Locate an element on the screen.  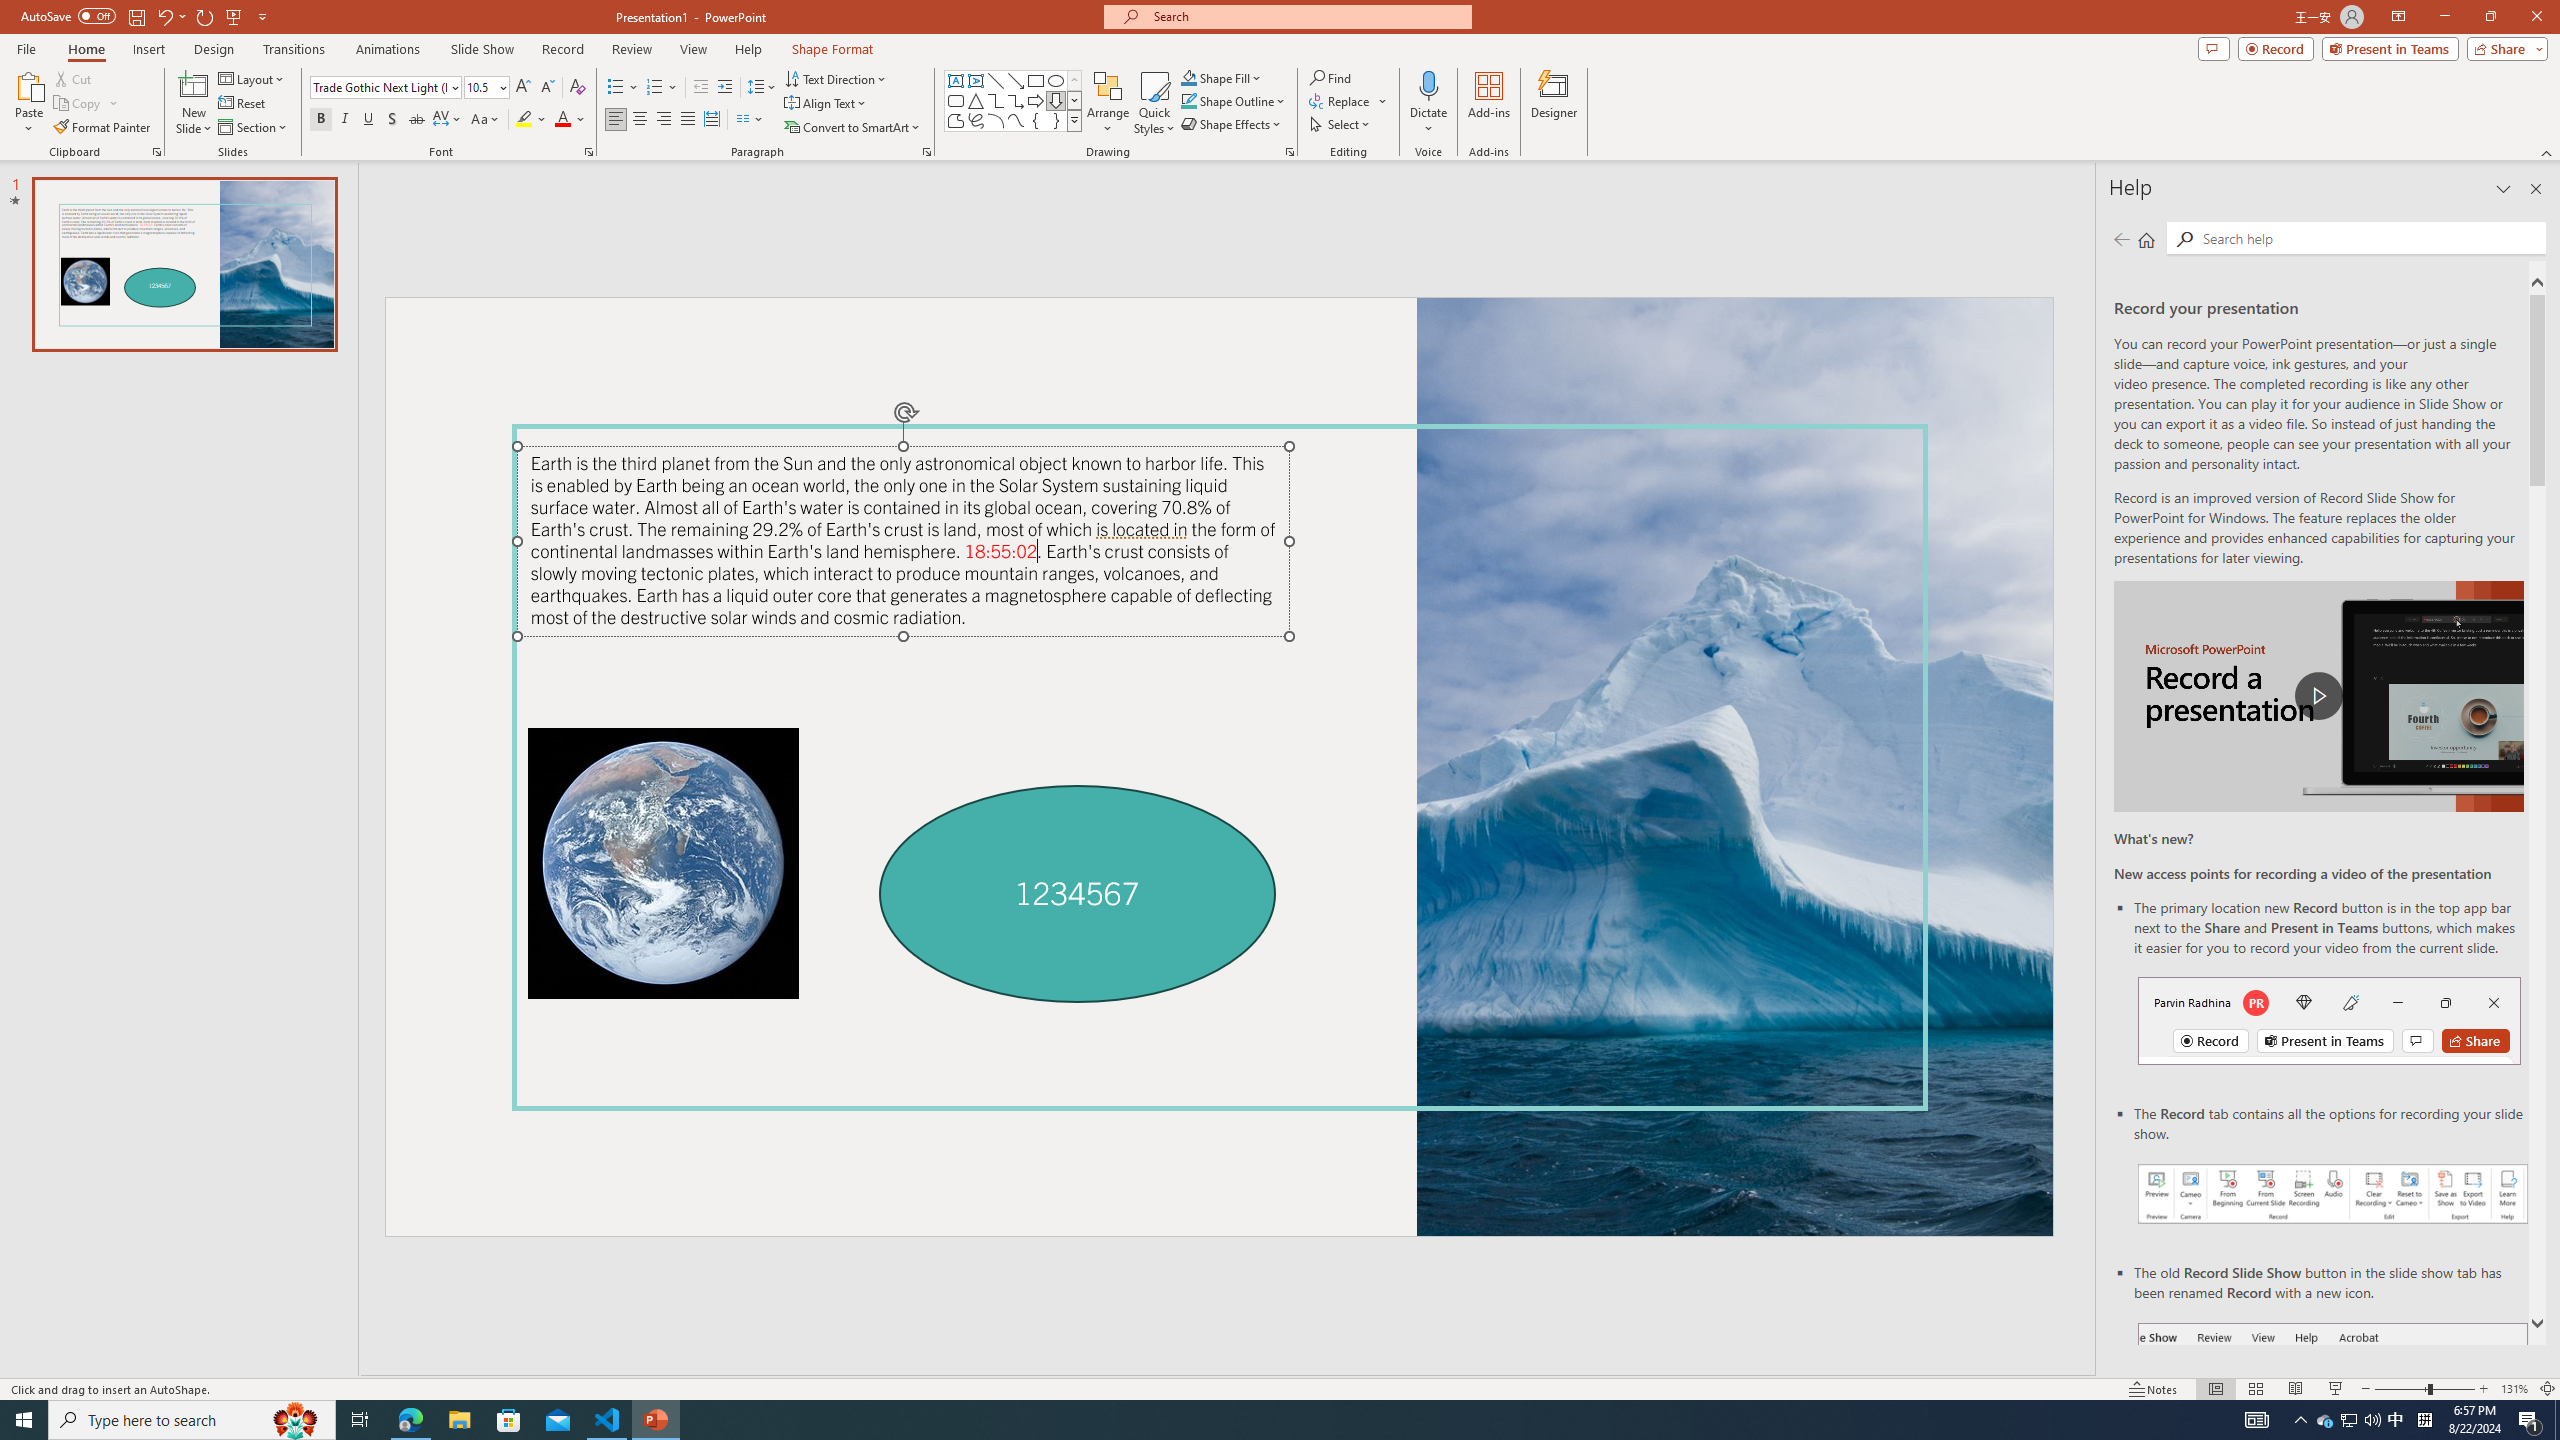
Clear Formatting is located at coordinates (576, 88).